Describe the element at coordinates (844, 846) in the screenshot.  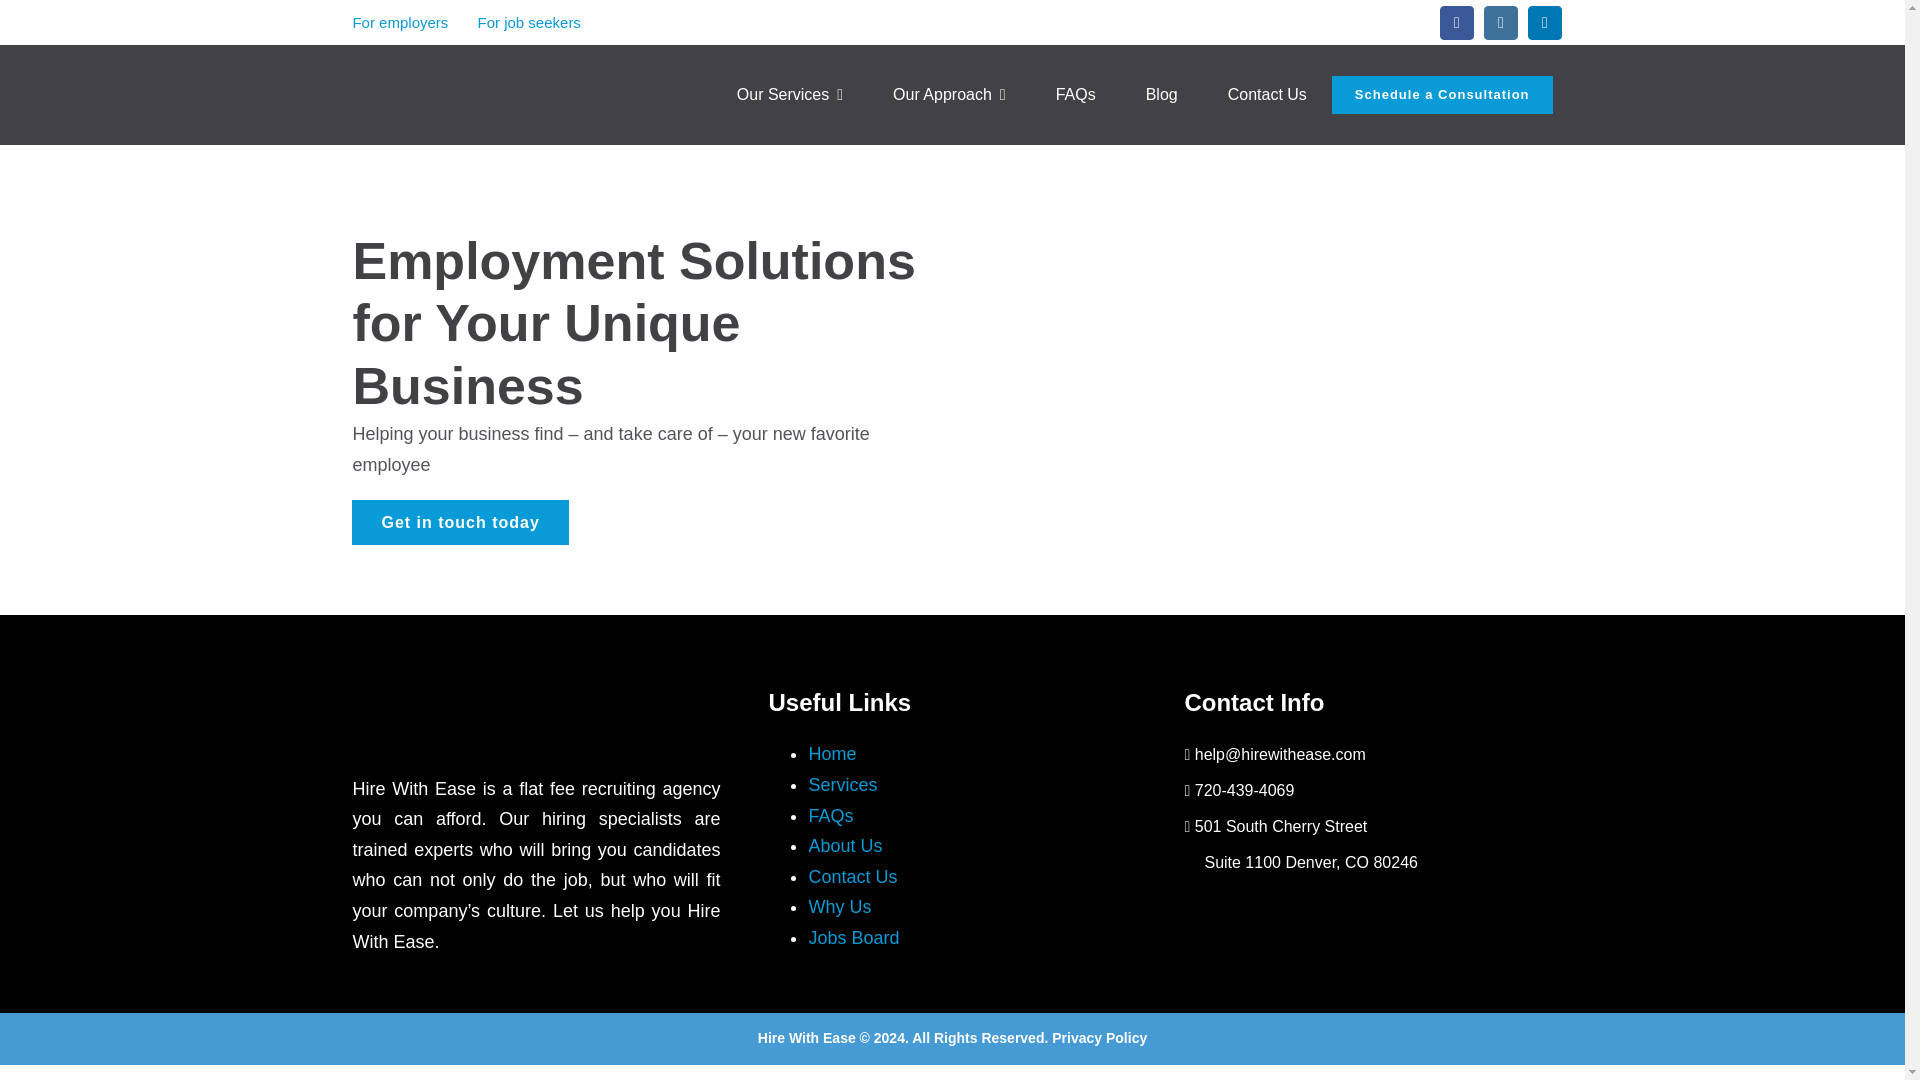
I see `About Us` at that location.